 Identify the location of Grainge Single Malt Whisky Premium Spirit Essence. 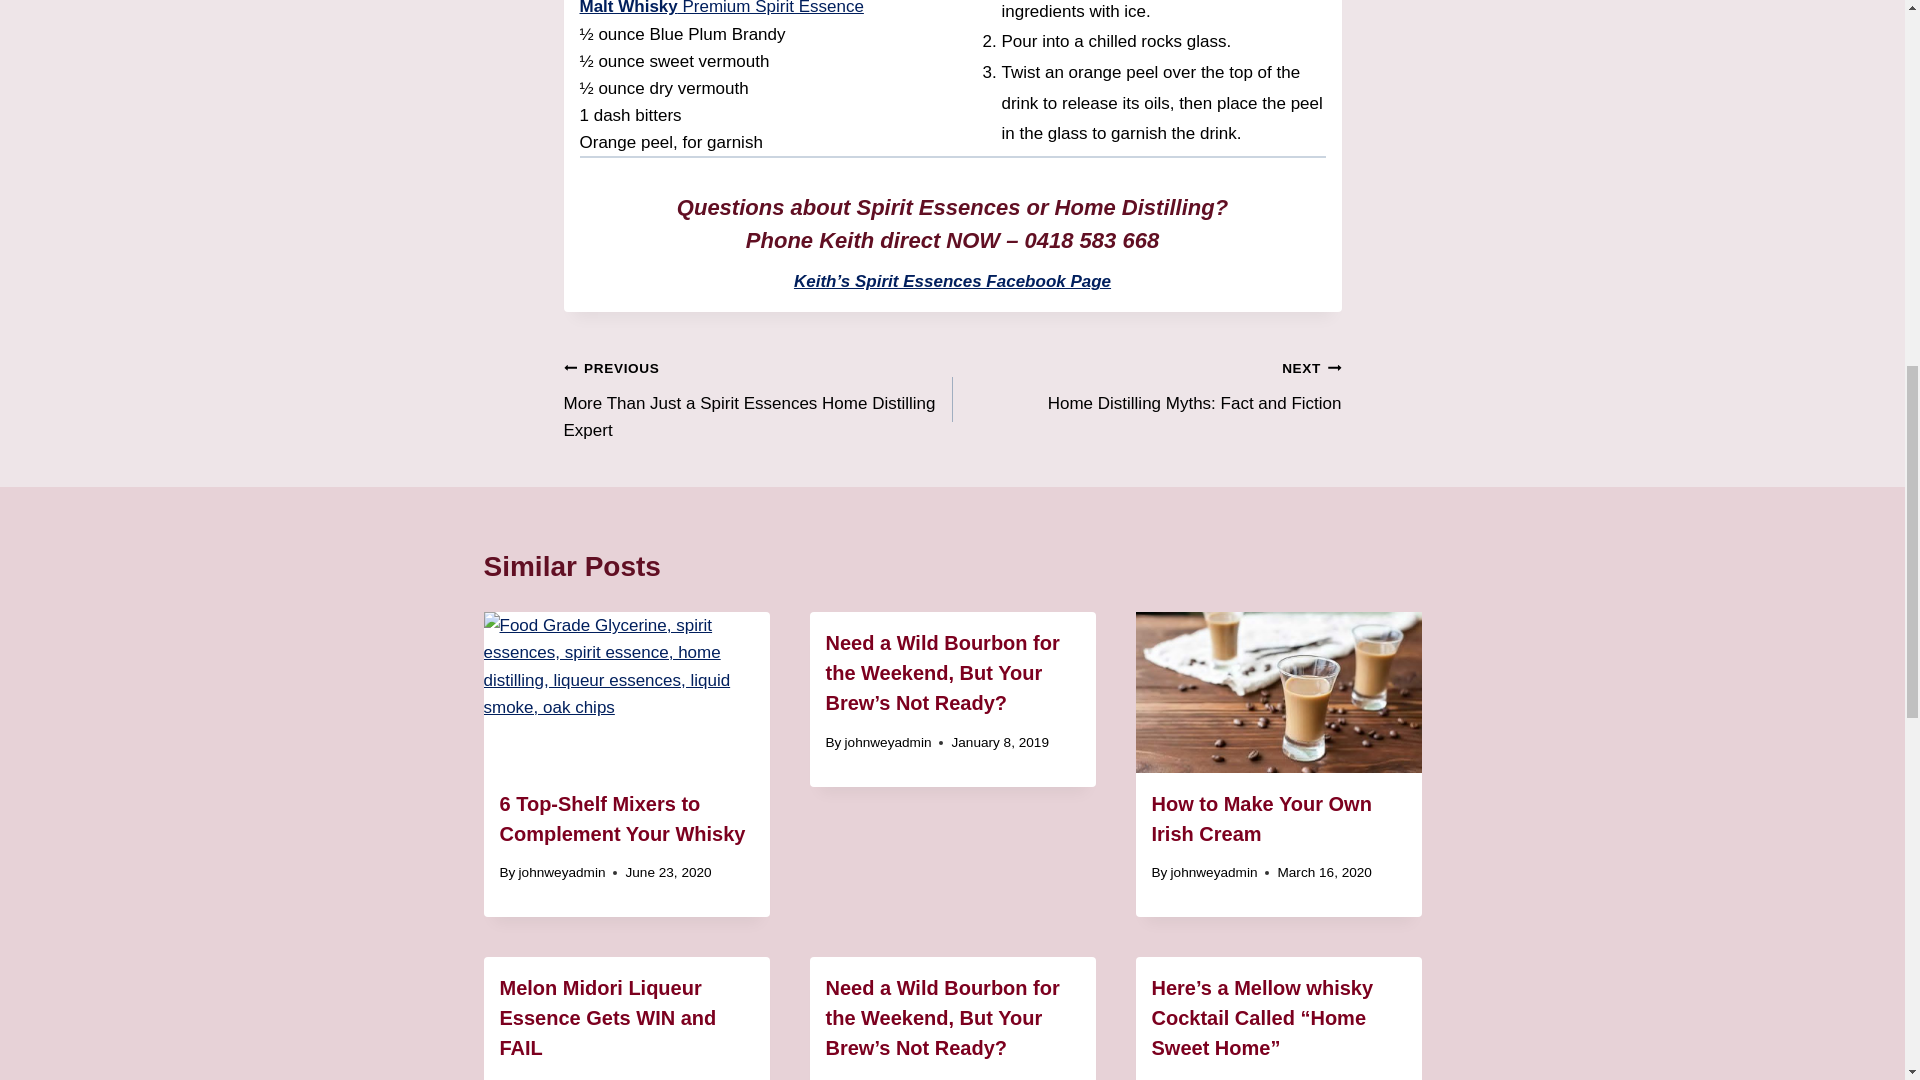
(746, 8).